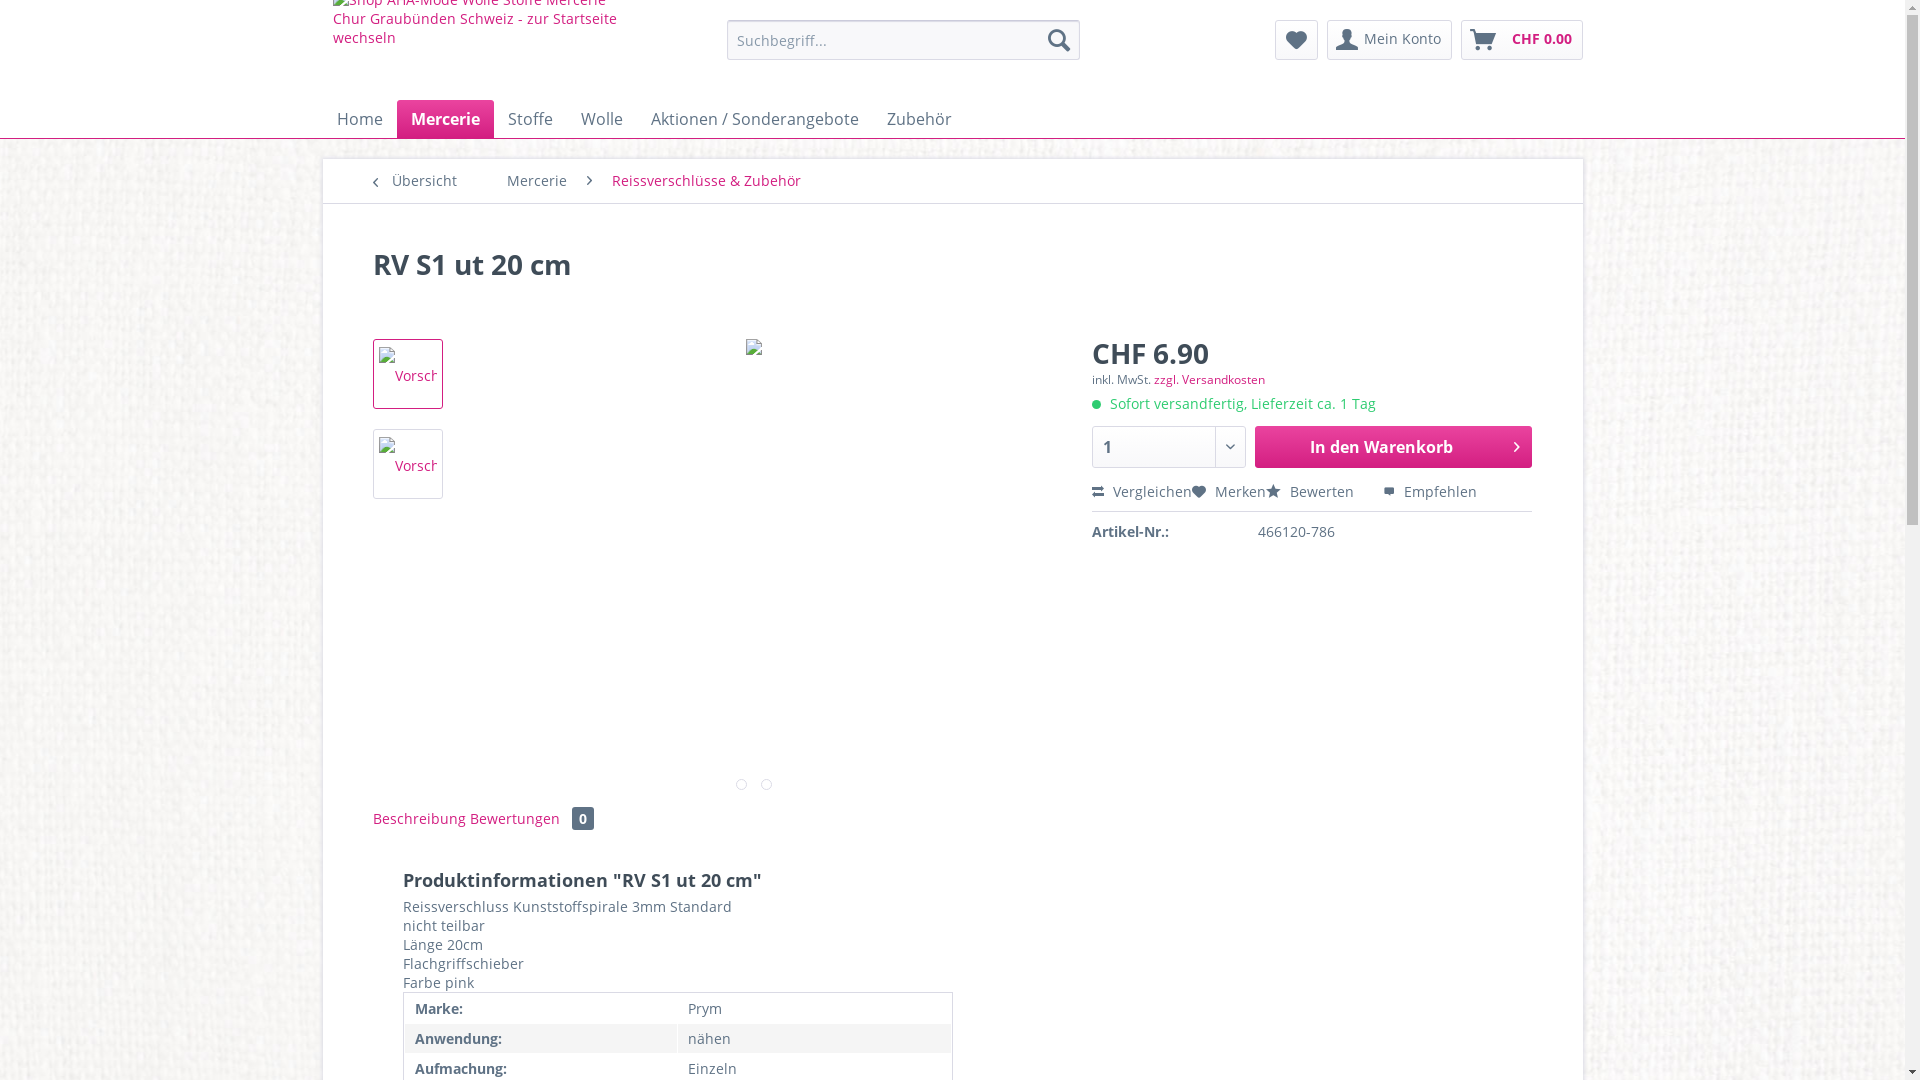 Image resolution: width=1920 pixels, height=1080 pixels. What do you see at coordinates (1312, 492) in the screenshot?
I see `Bewerten` at bounding box center [1312, 492].